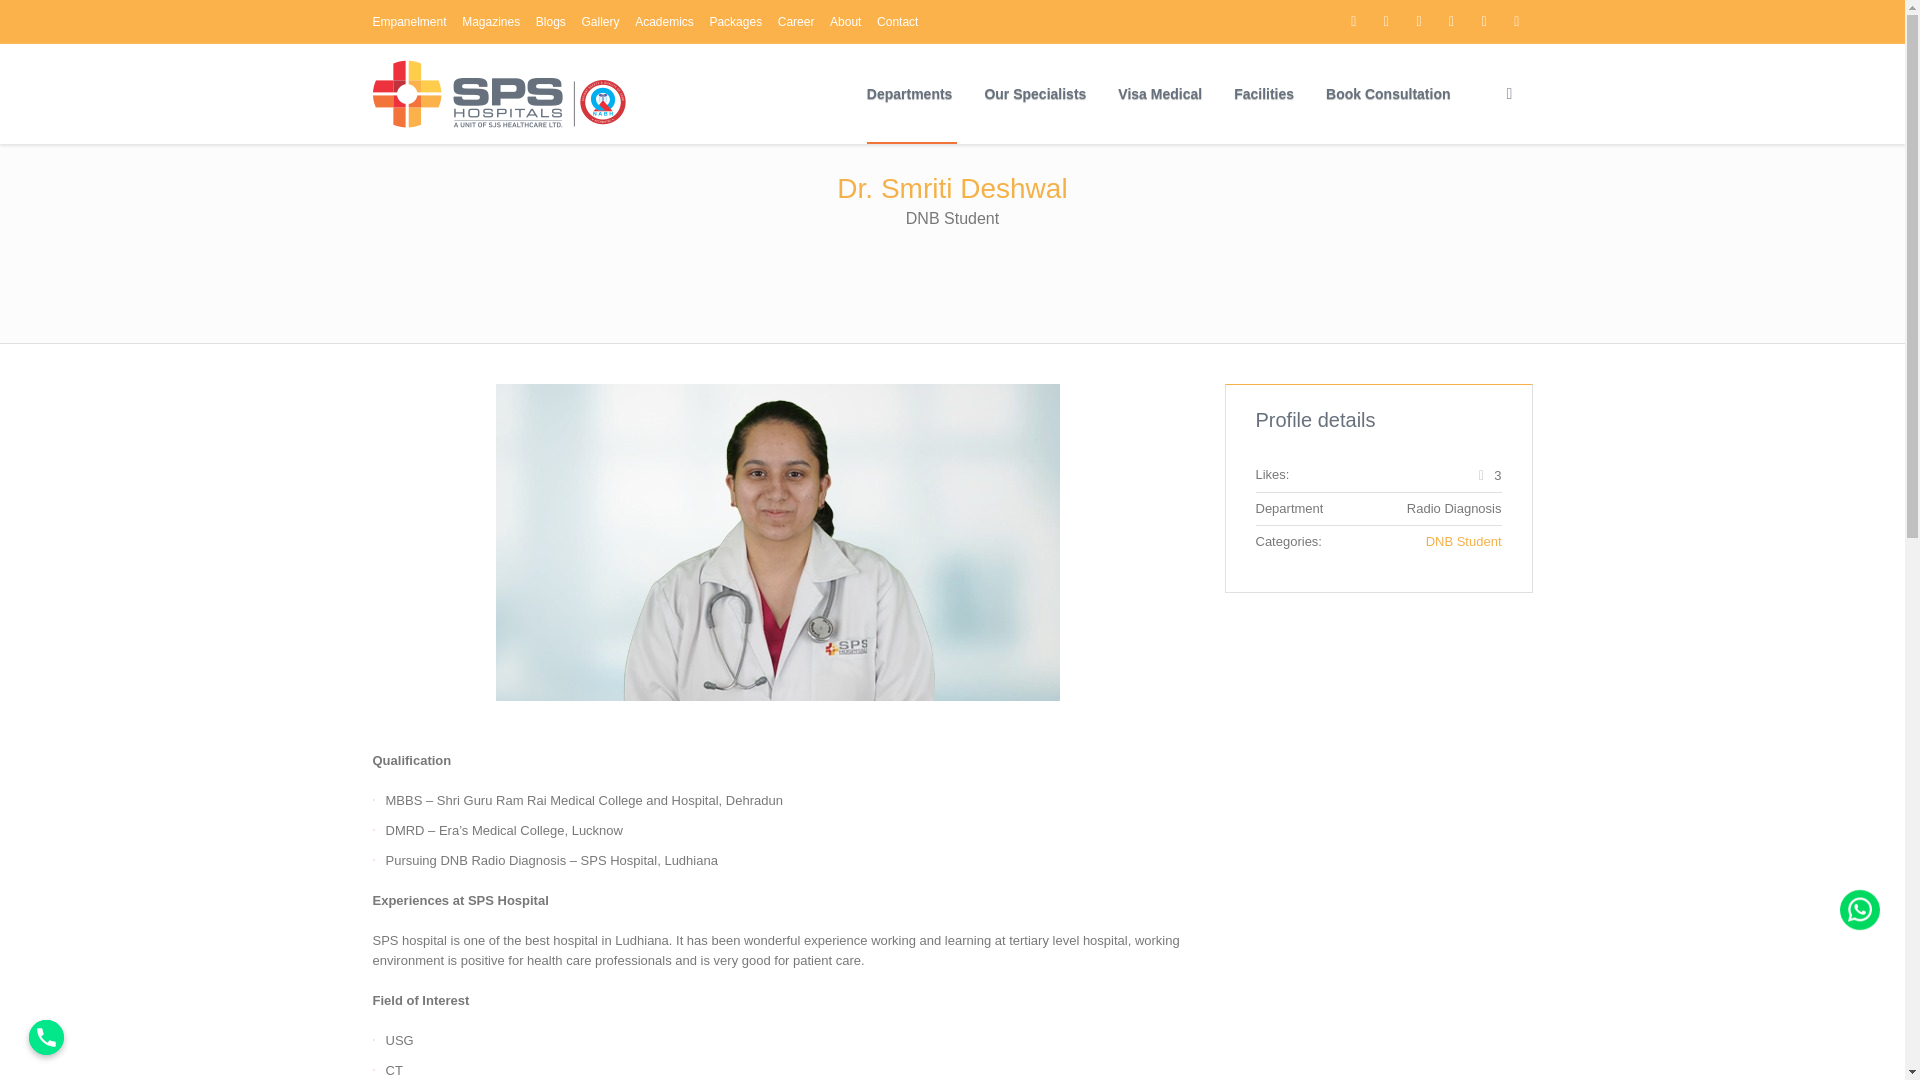 The height and width of the screenshot is (1080, 1920). What do you see at coordinates (1488, 476) in the screenshot?
I see `3` at bounding box center [1488, 476].